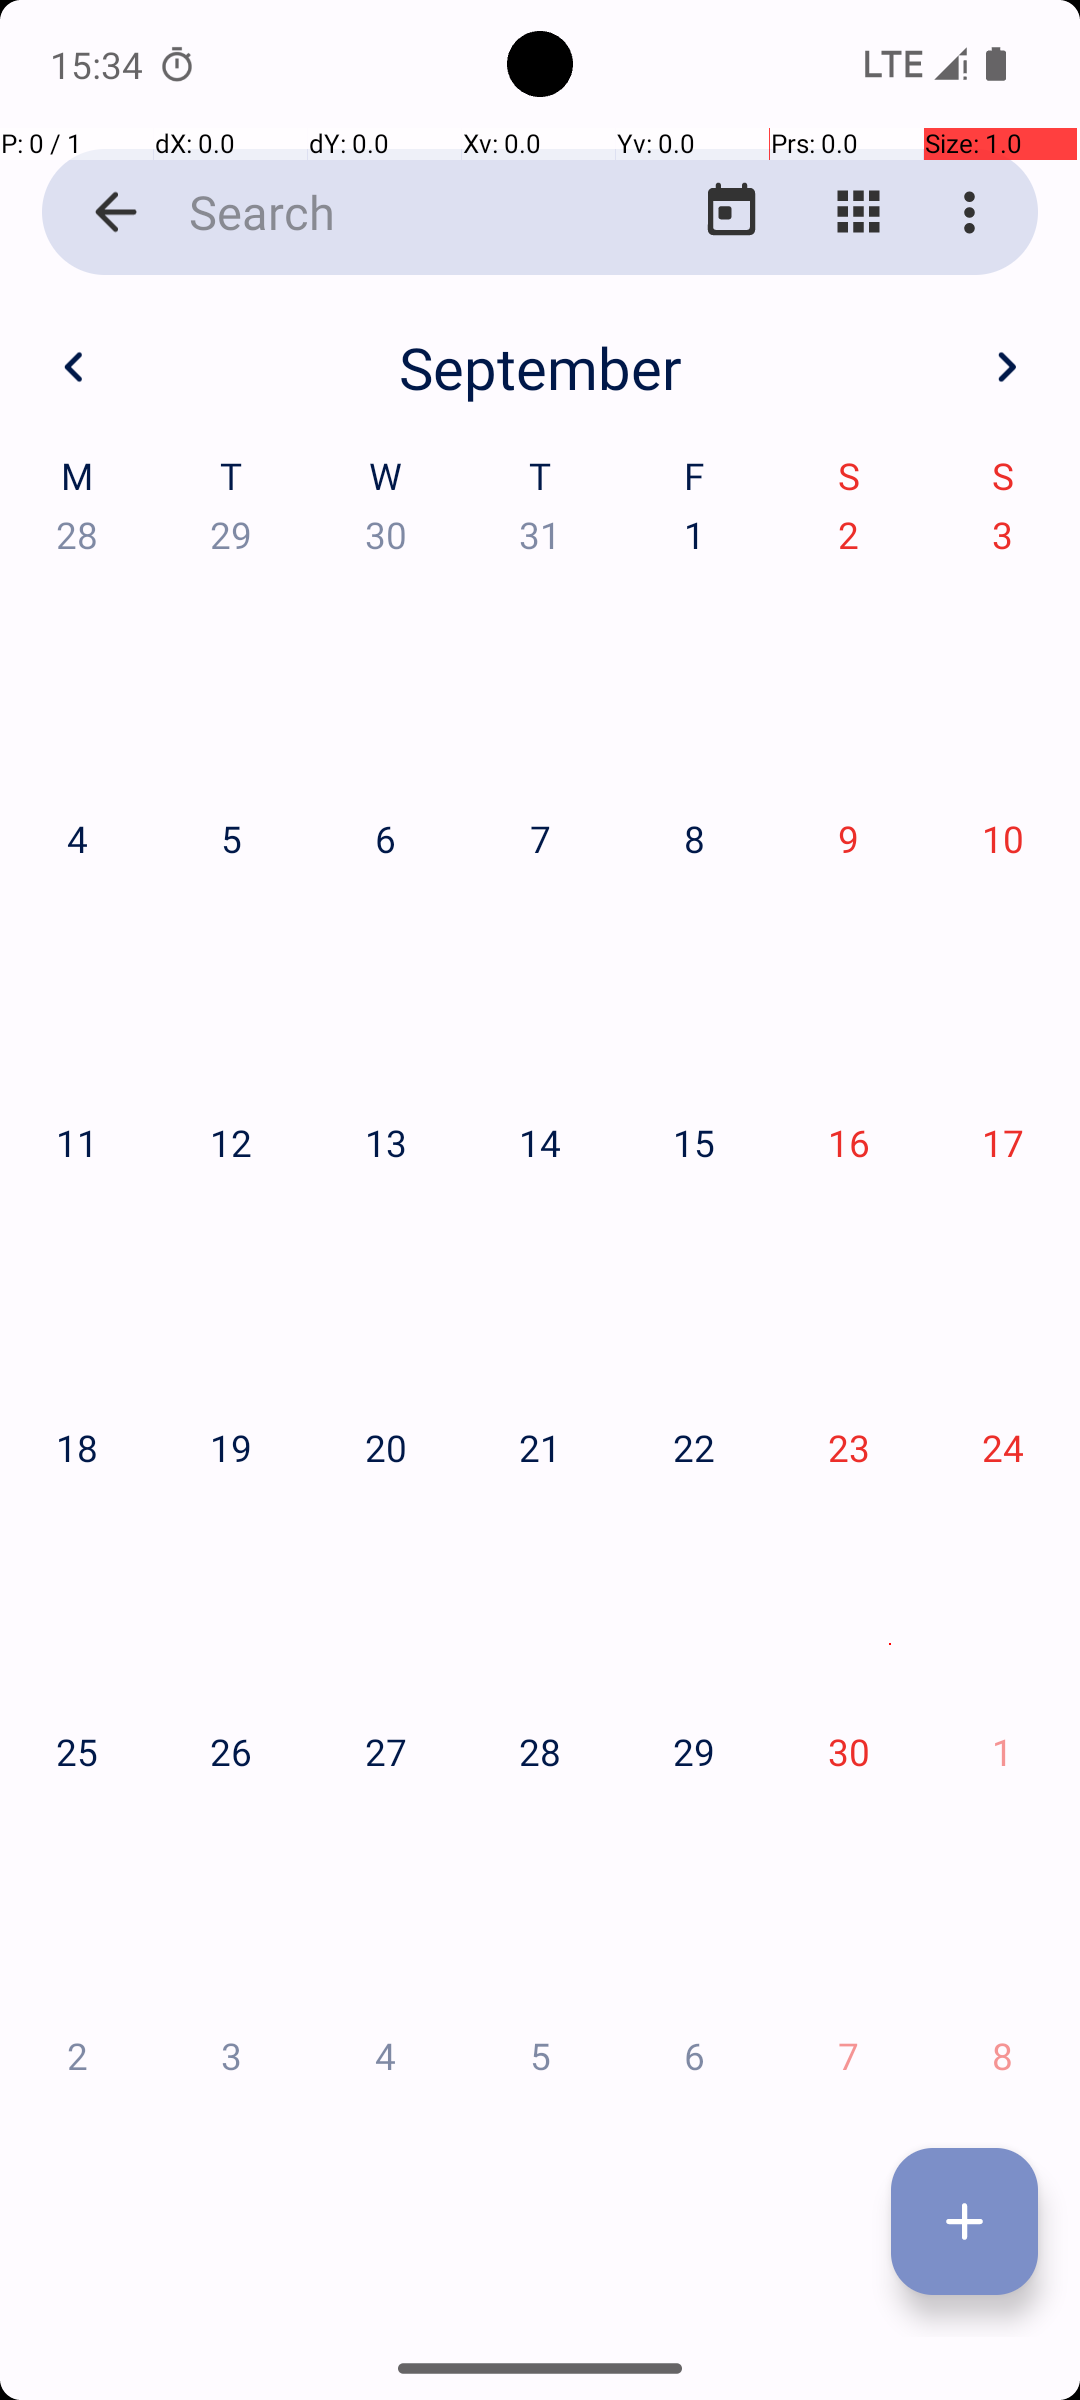 The image size is (1080, 2400). What do you see at coordinates (890, 1876) in the screenshot?
I see `DECEMBER` at bounding box center [890, 1876].